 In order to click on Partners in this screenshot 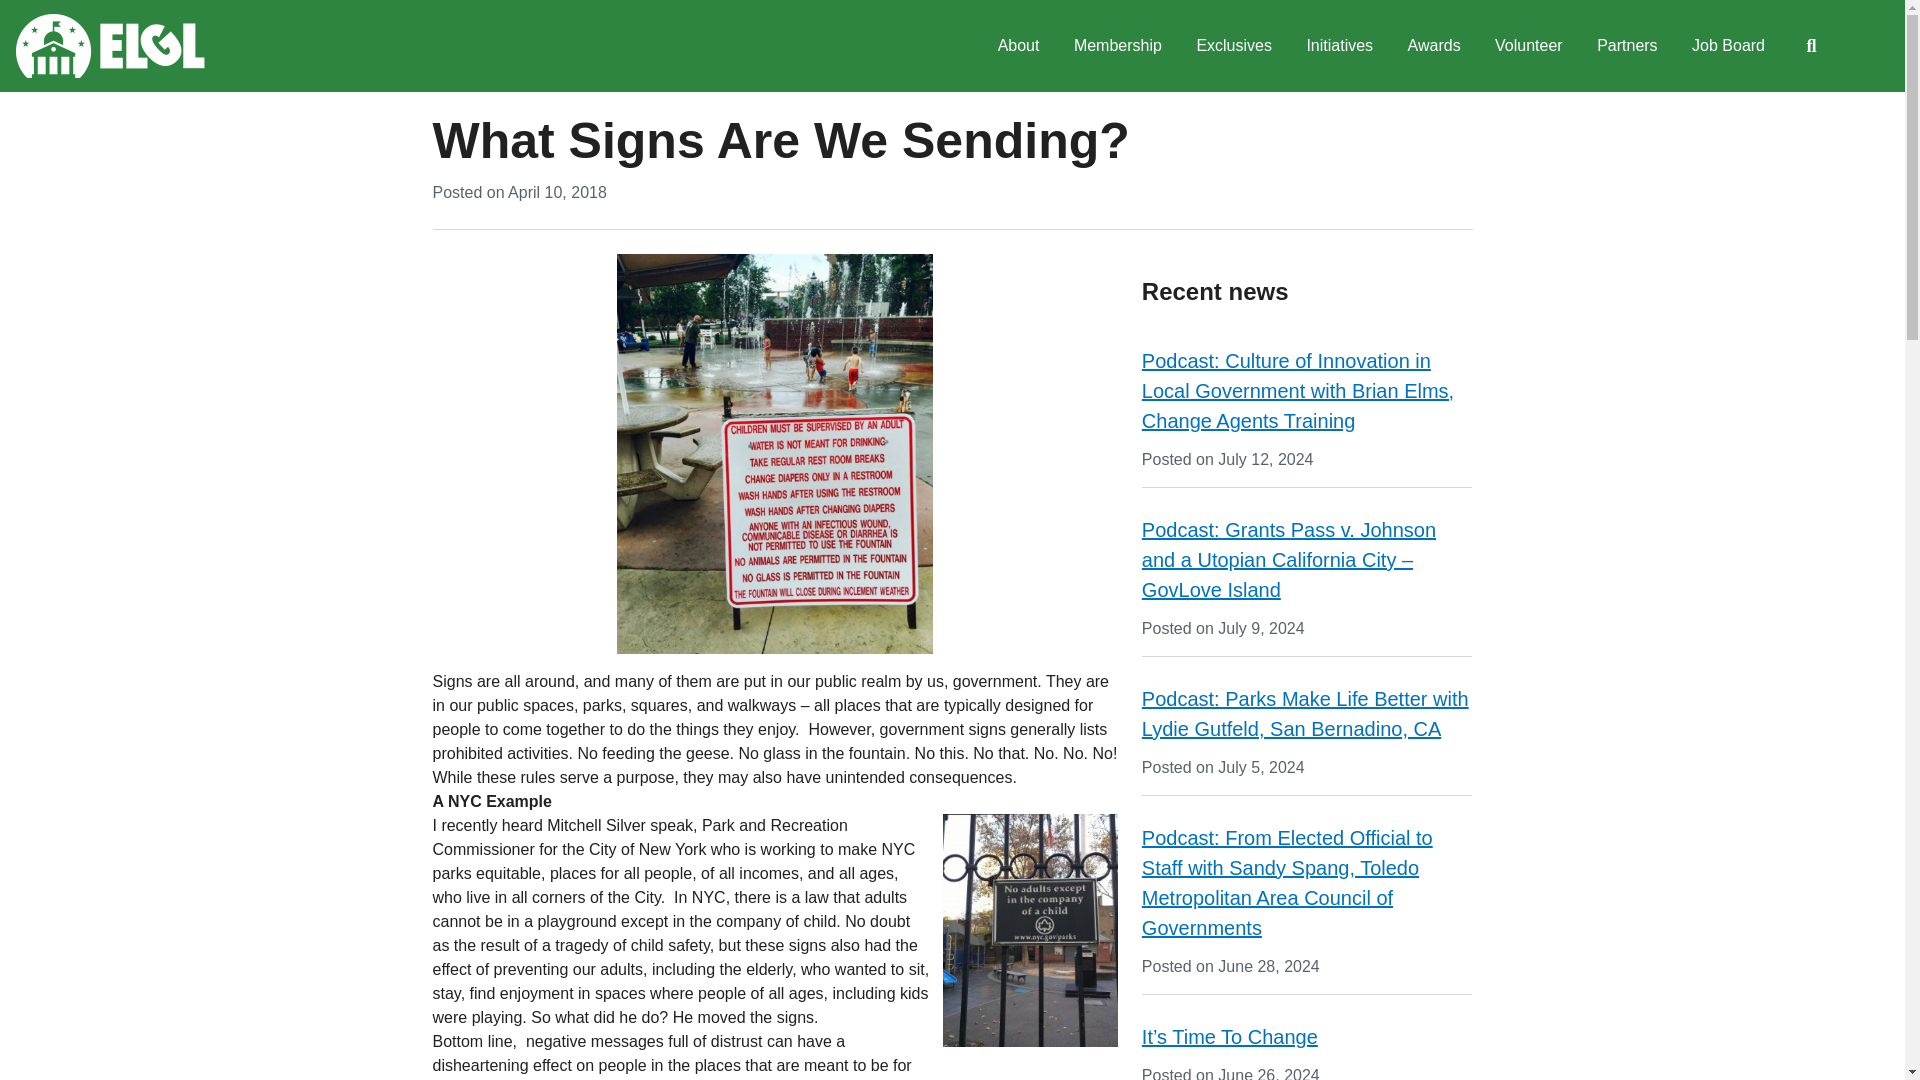, I will do `click(1627, 46)`.